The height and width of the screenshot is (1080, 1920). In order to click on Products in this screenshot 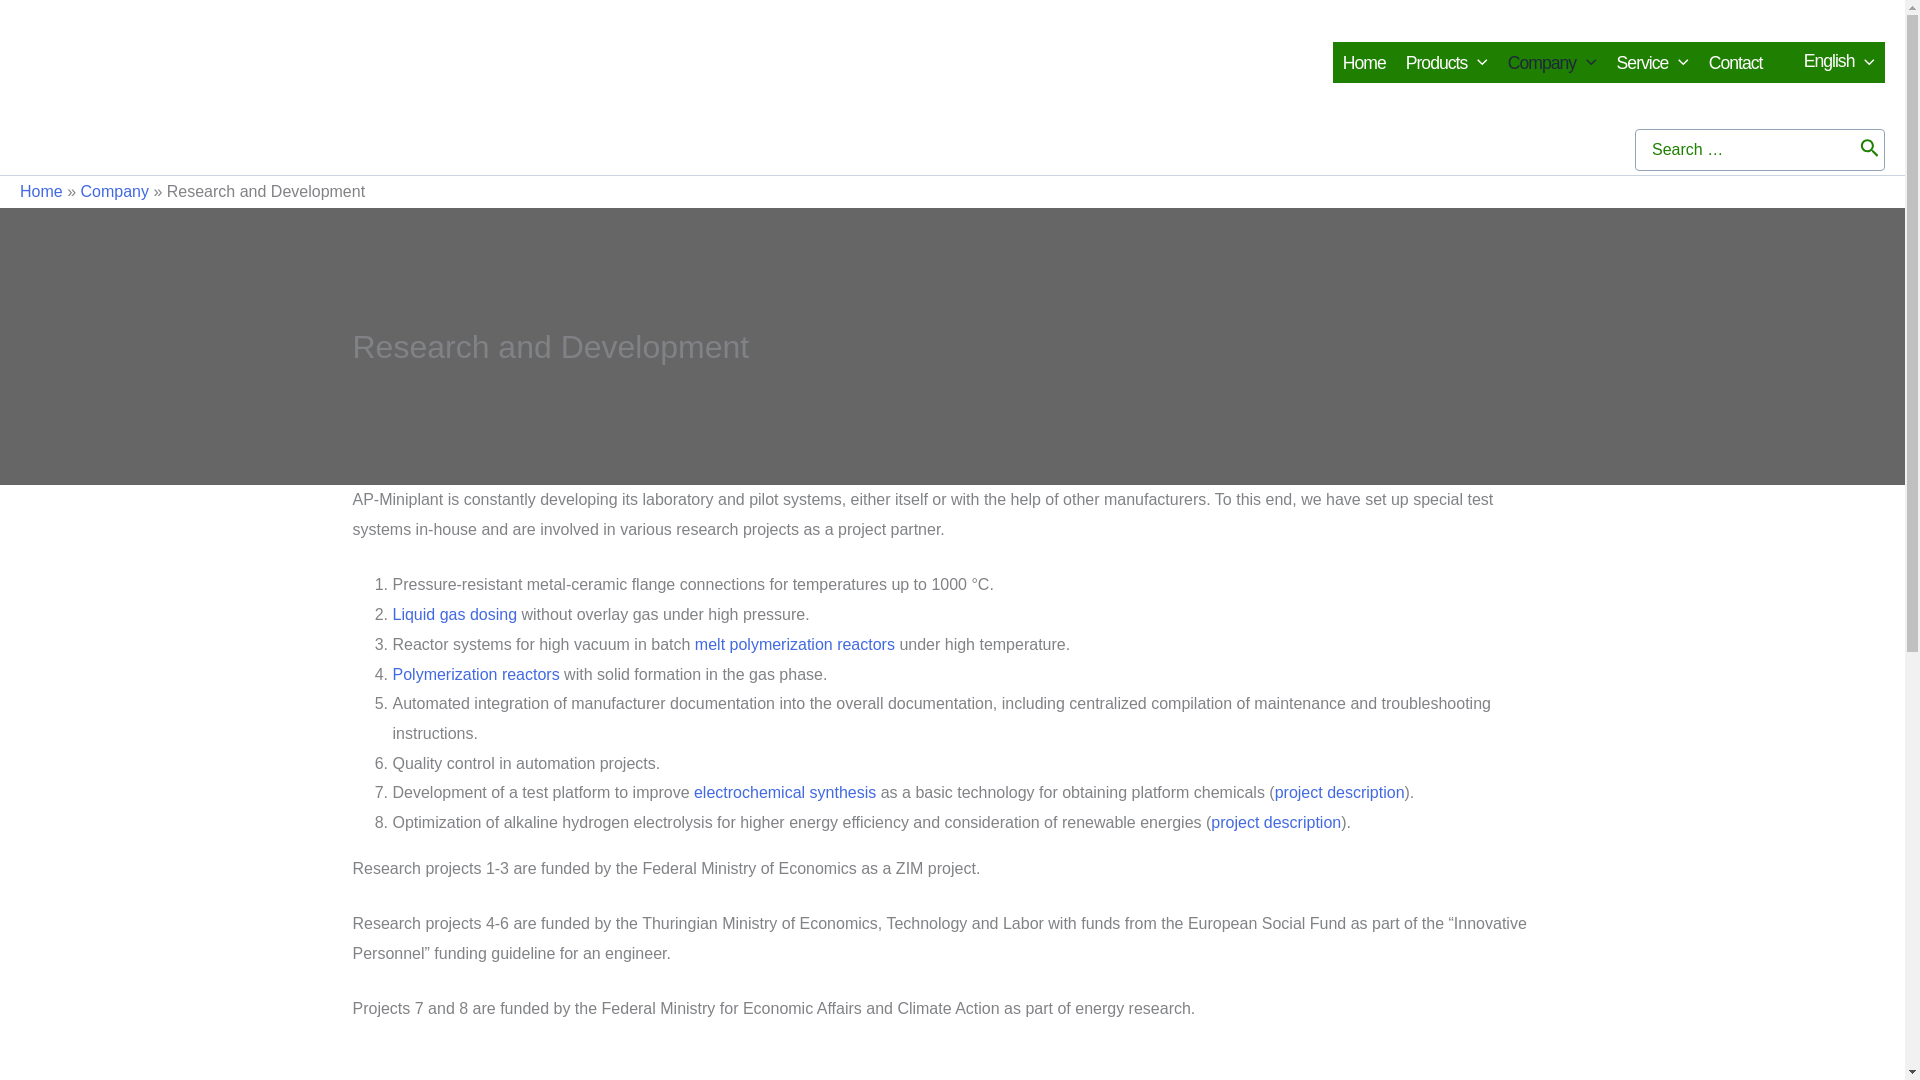, I will do `click(1446, 62)`.